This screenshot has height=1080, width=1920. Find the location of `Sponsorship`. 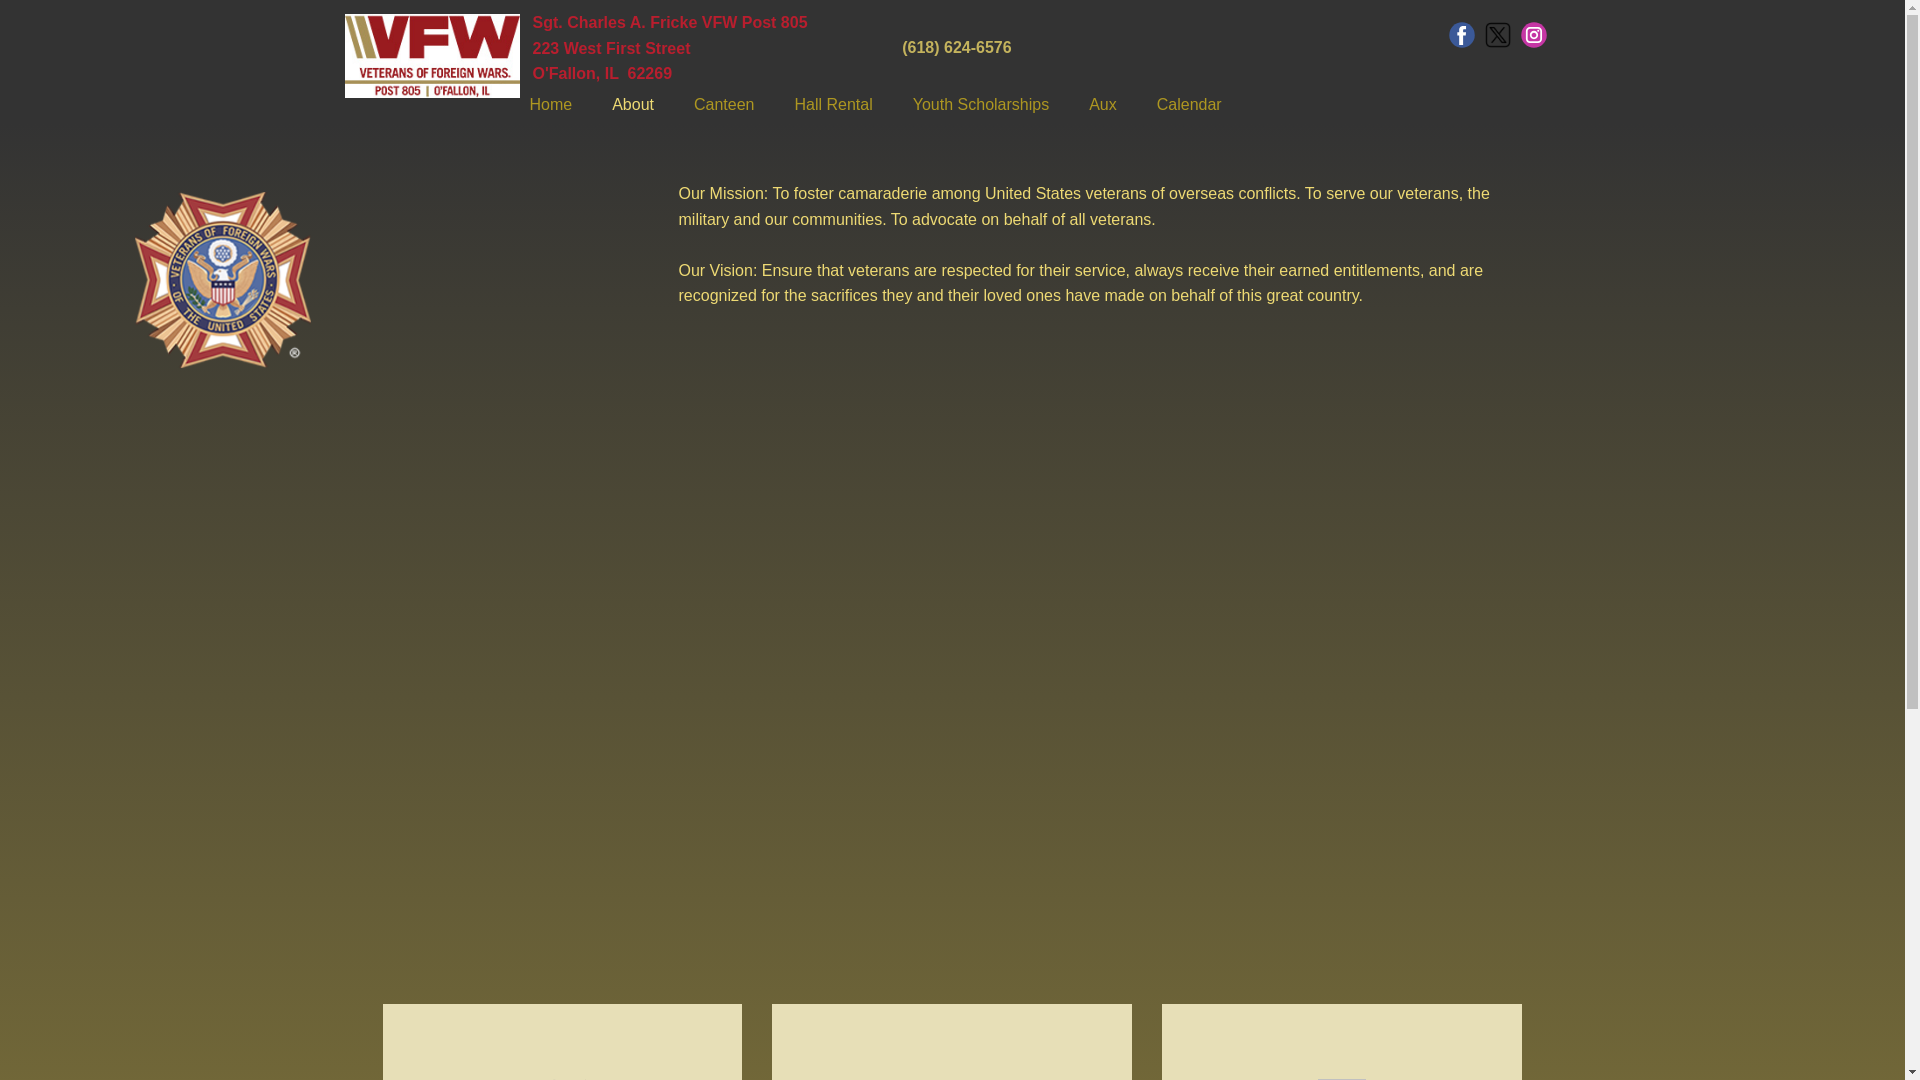

Sponsorship is located at coordinates (980, 105).